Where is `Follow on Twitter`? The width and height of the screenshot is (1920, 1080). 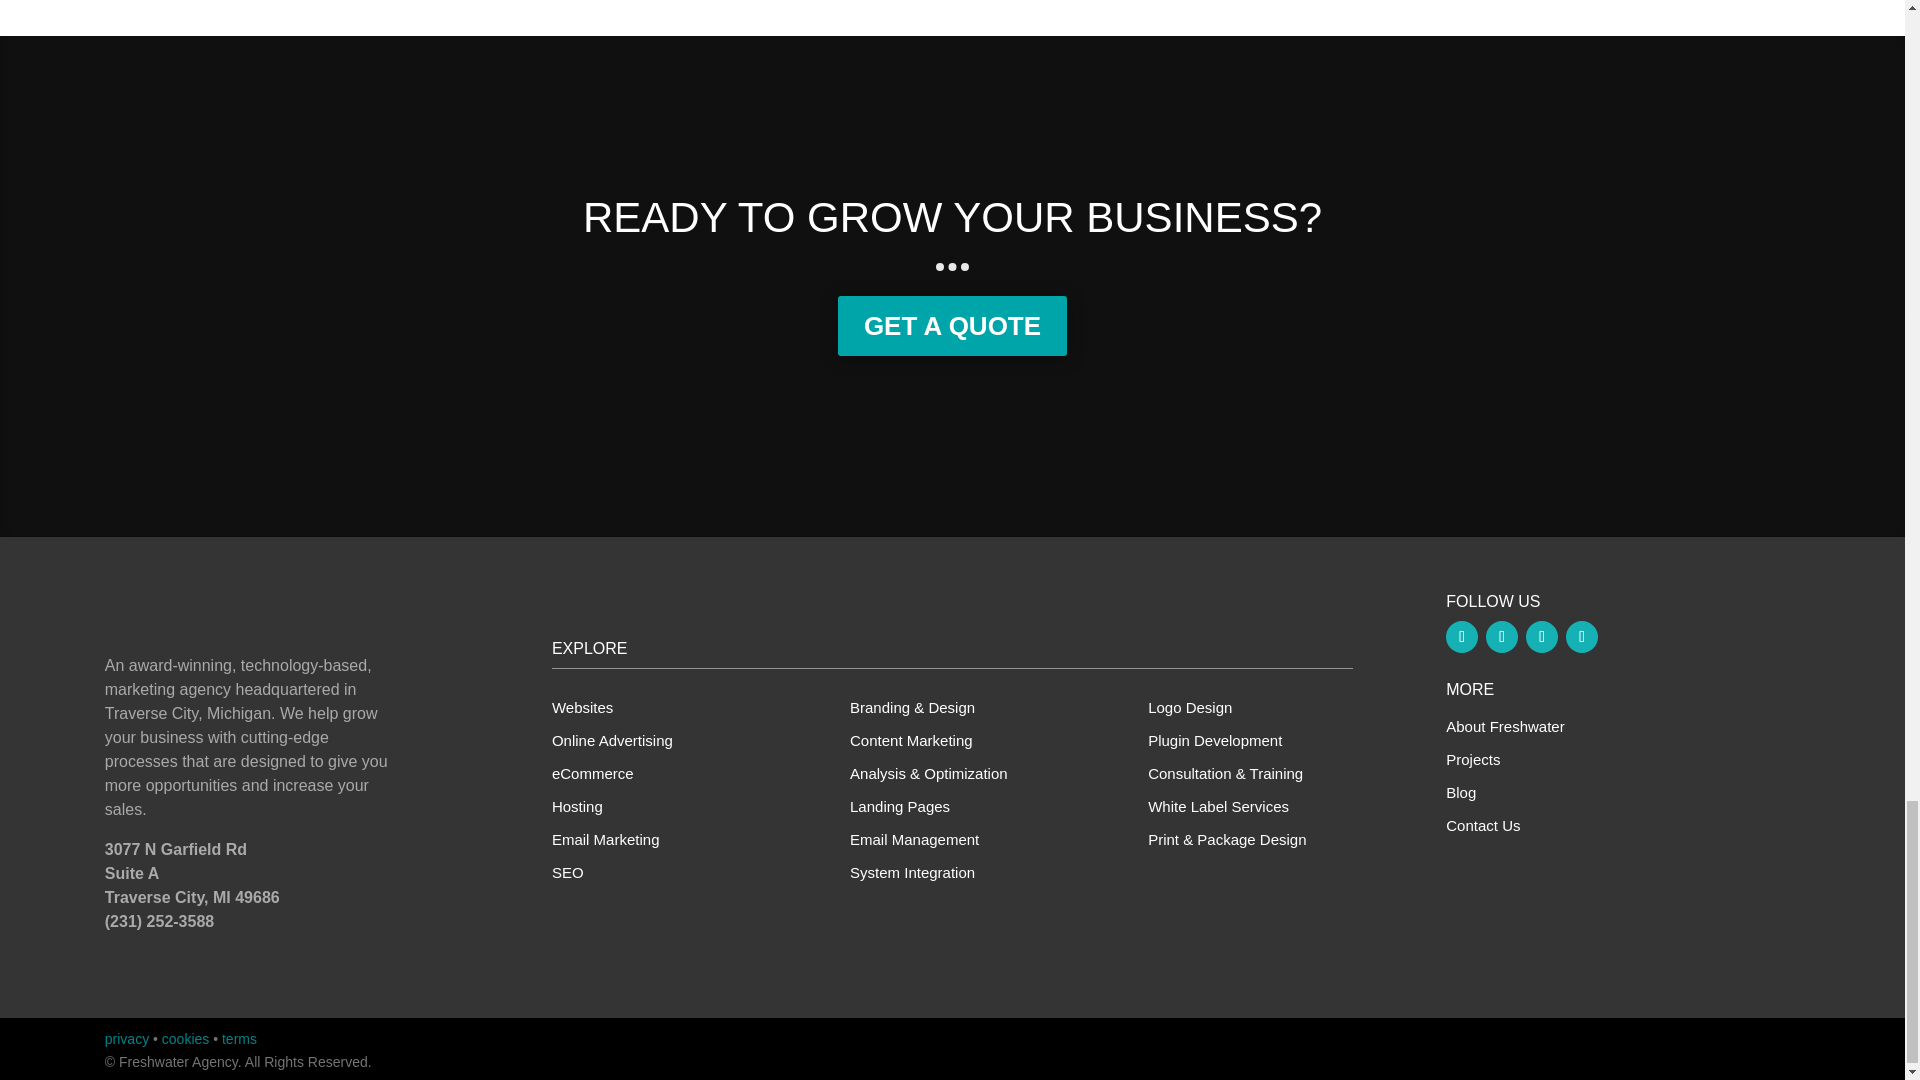
Follow on Twitter is located at coordinates (1502, 637).